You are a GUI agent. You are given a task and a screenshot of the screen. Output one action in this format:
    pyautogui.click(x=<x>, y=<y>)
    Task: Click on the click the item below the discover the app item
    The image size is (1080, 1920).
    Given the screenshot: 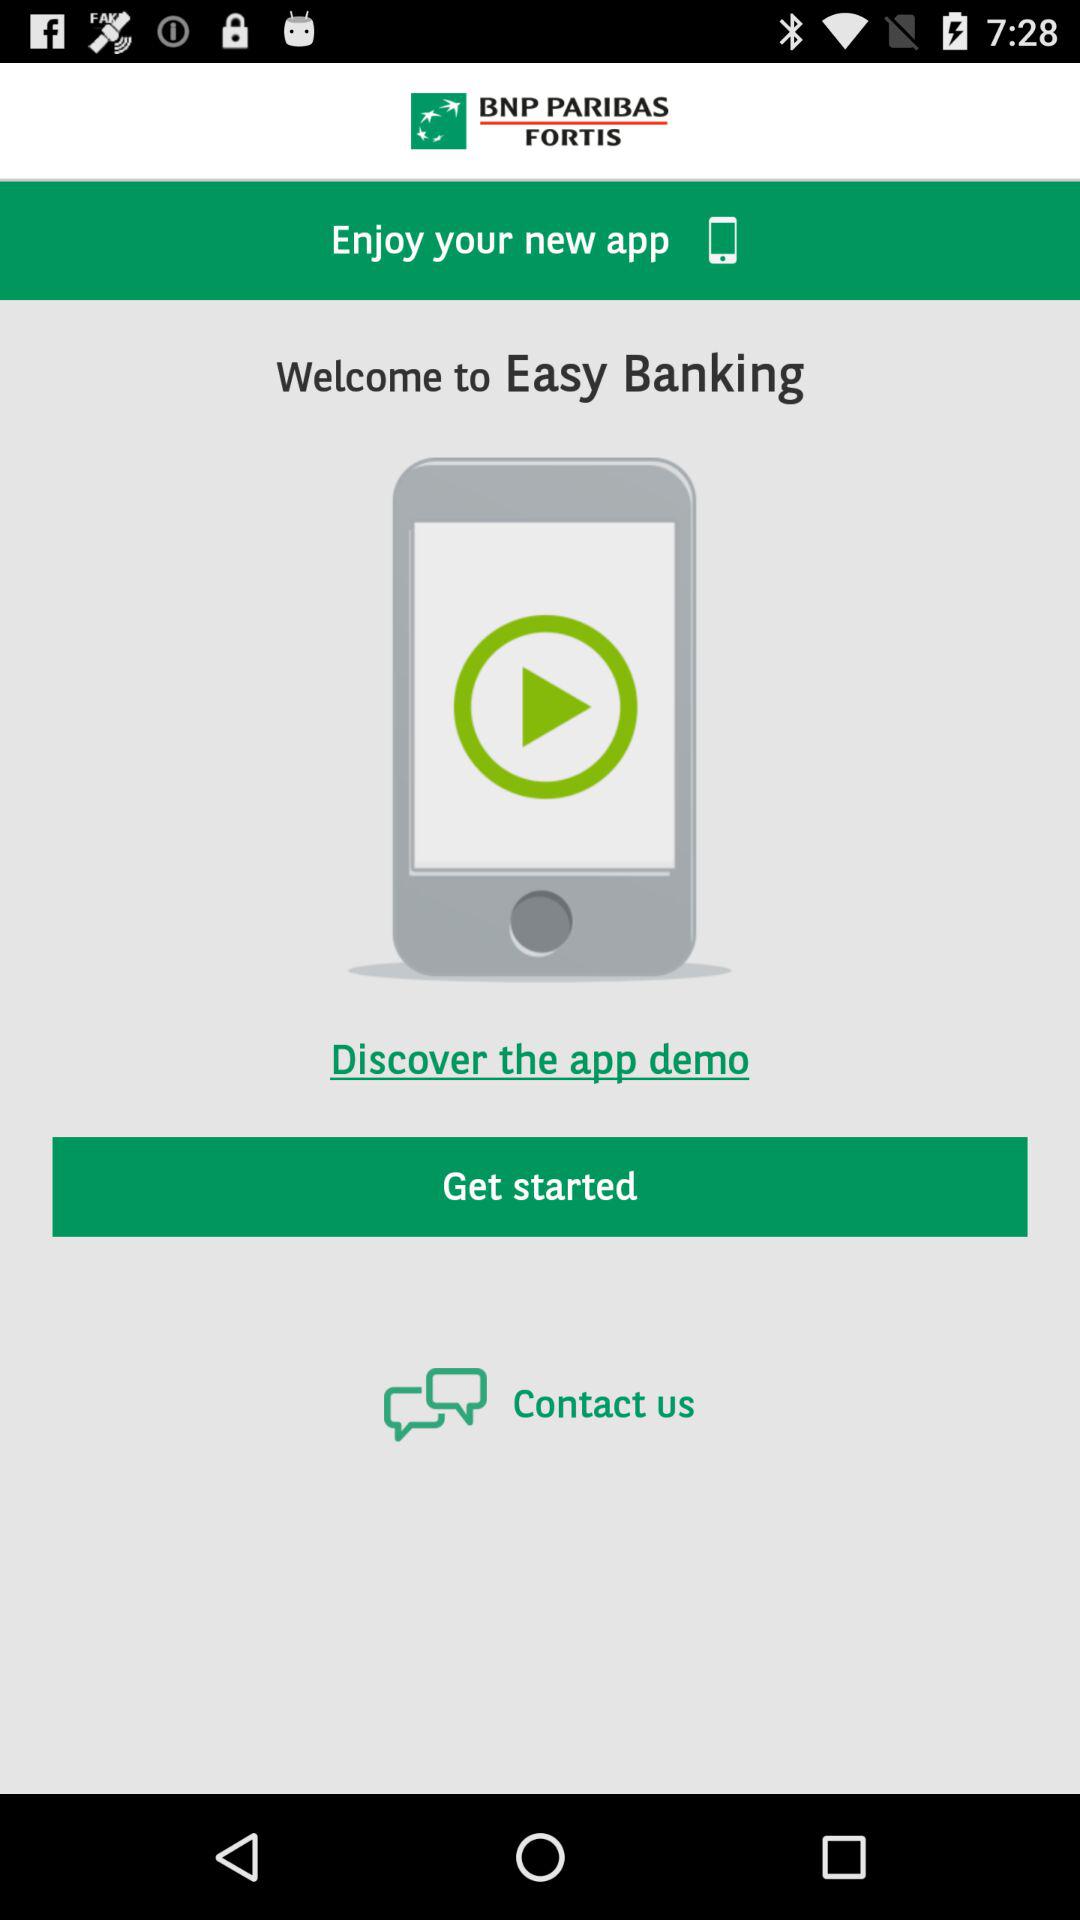 What is the action you would take?
    pyautogui.click(x=540, y=1186)
    